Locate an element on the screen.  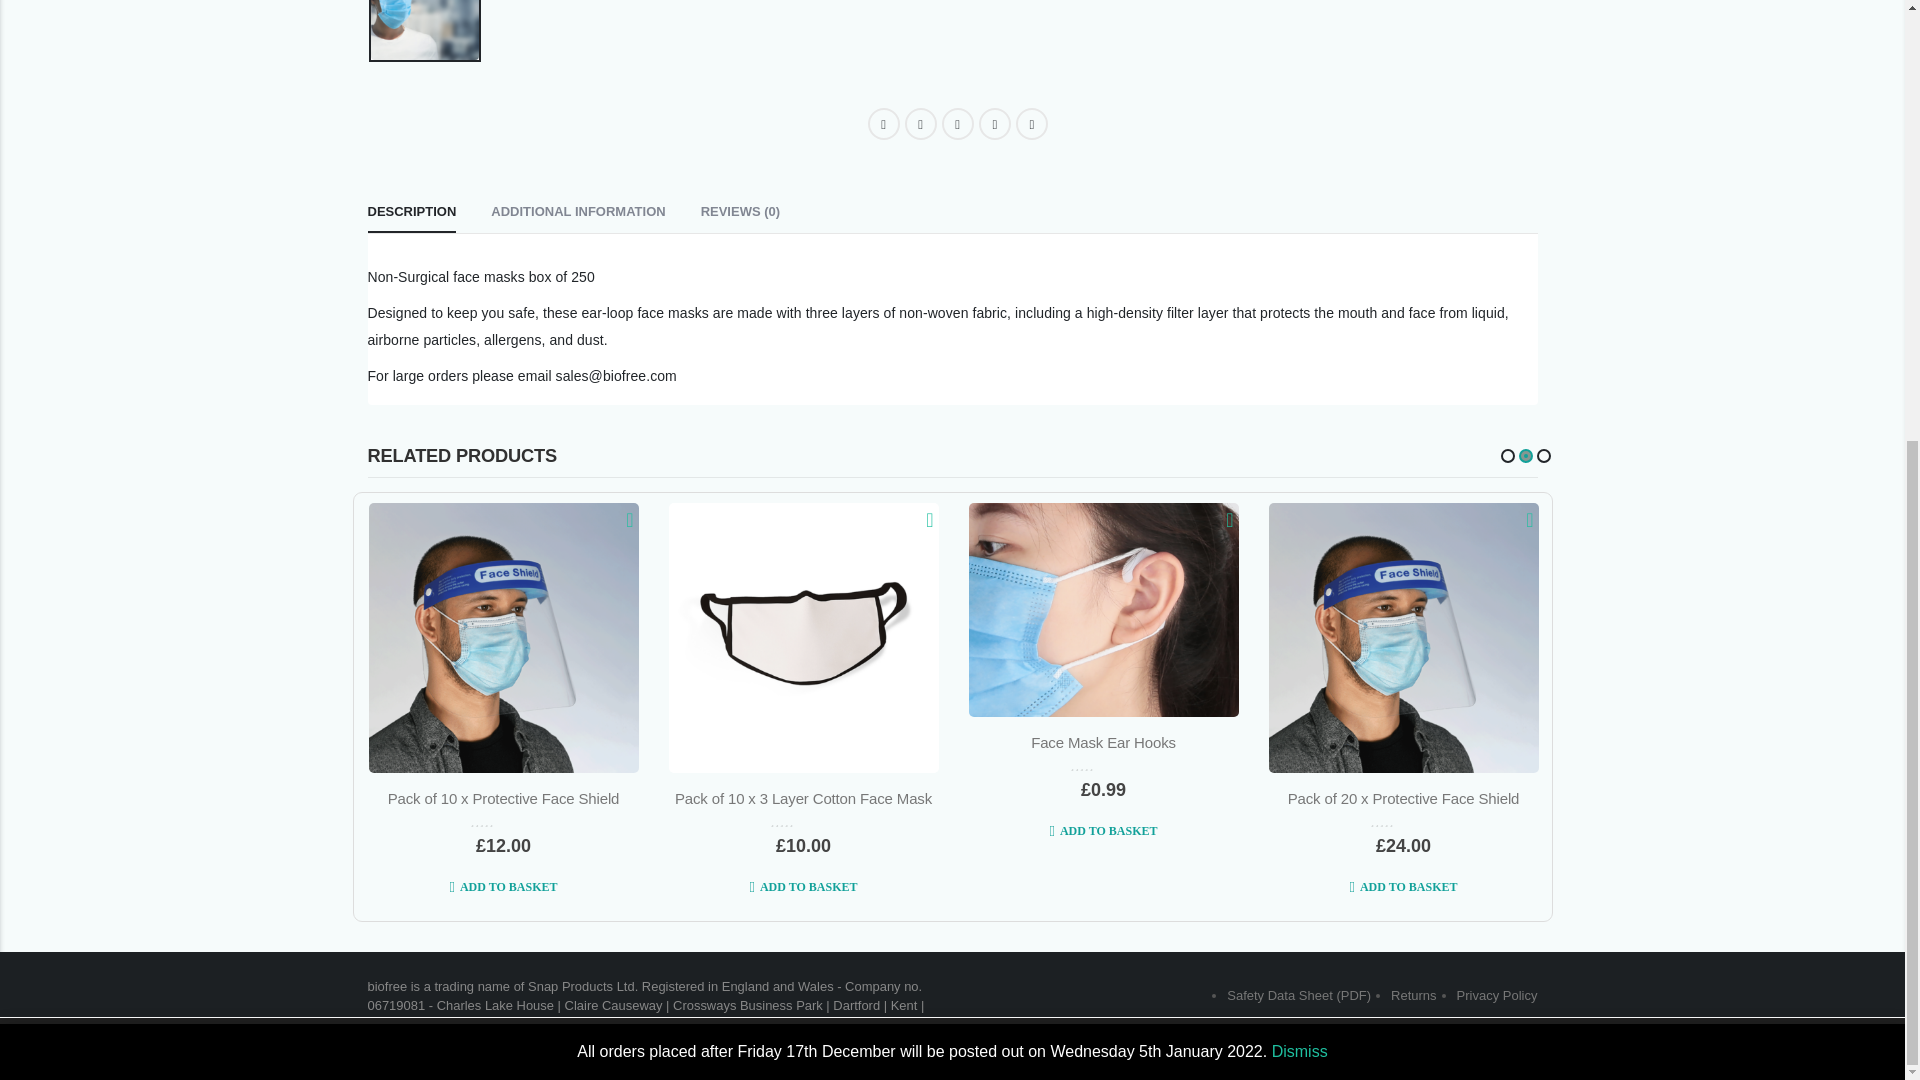
TWITTER is located at coordinates (920, 124).